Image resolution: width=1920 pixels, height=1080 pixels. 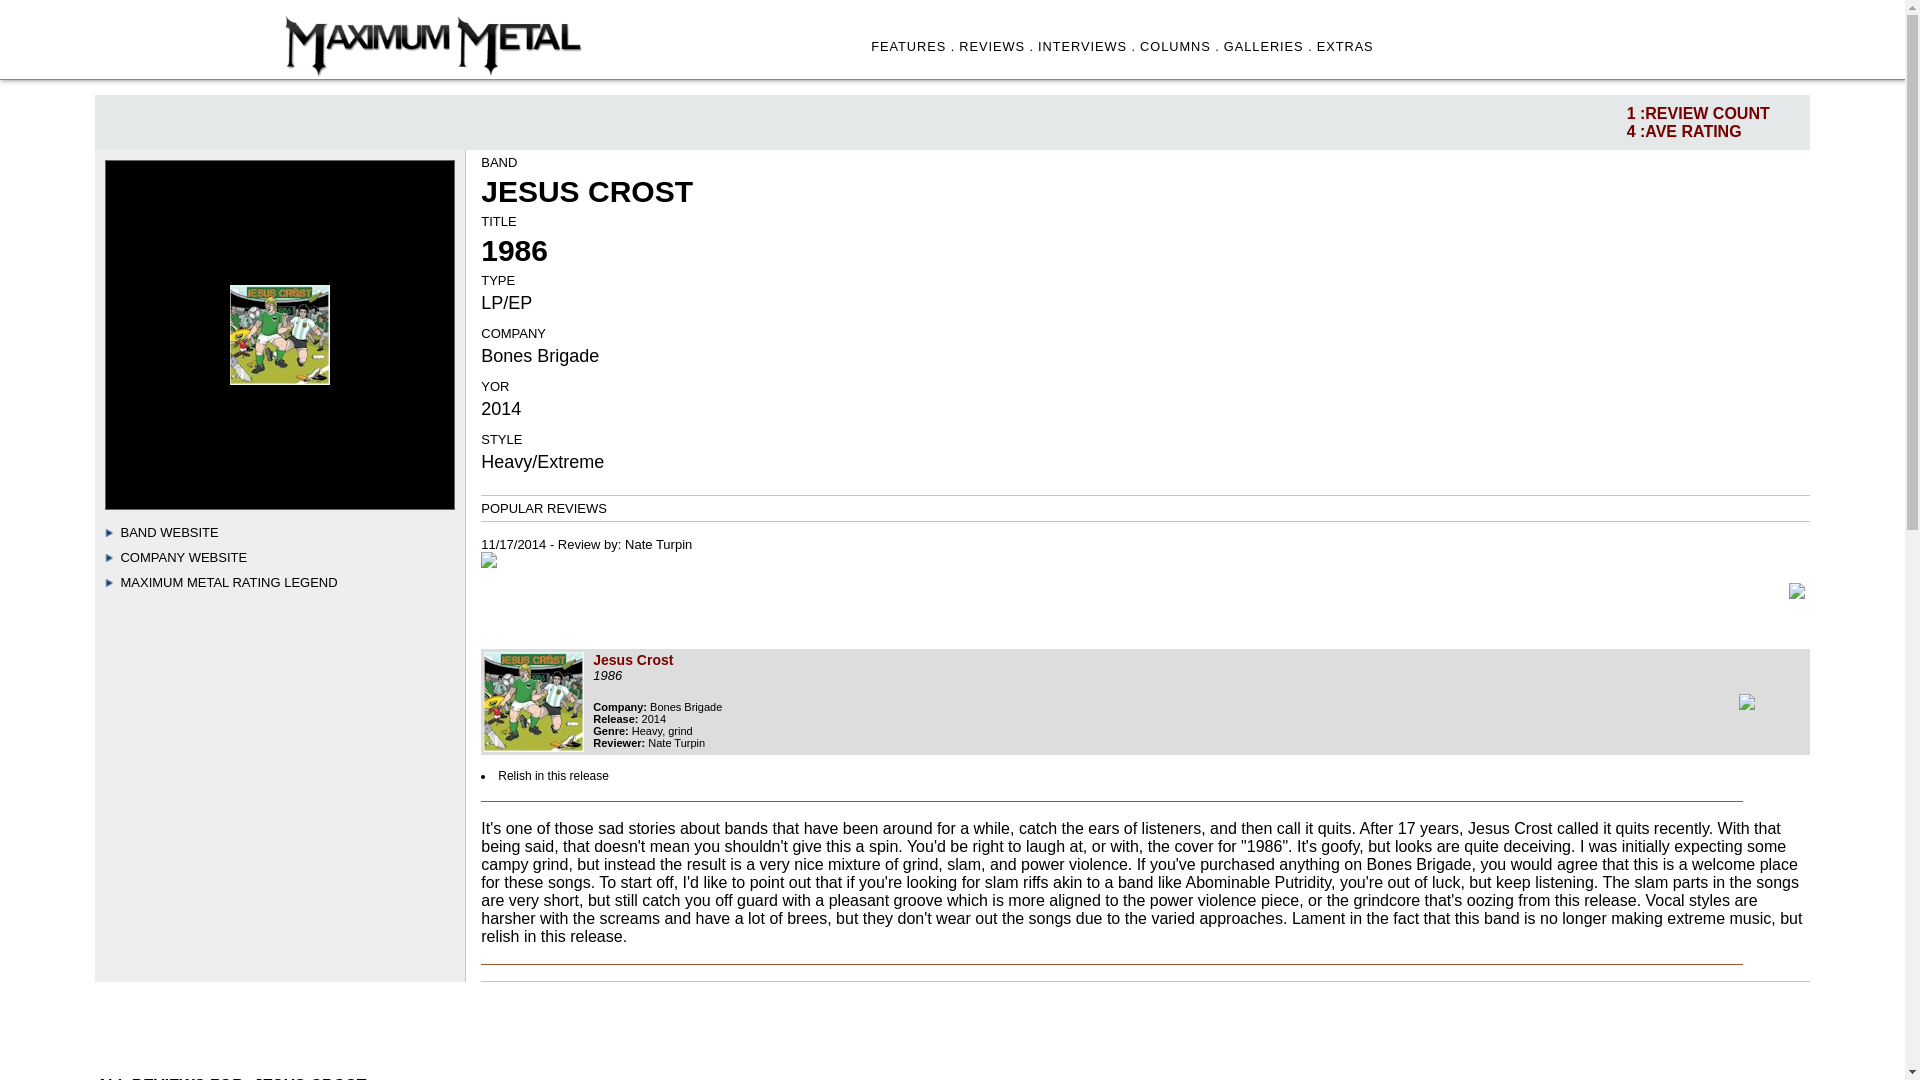 What do you see at coordinates (912, 46) in the screenshot?
I see `FEATURES .` at bounding box center [912, 46].